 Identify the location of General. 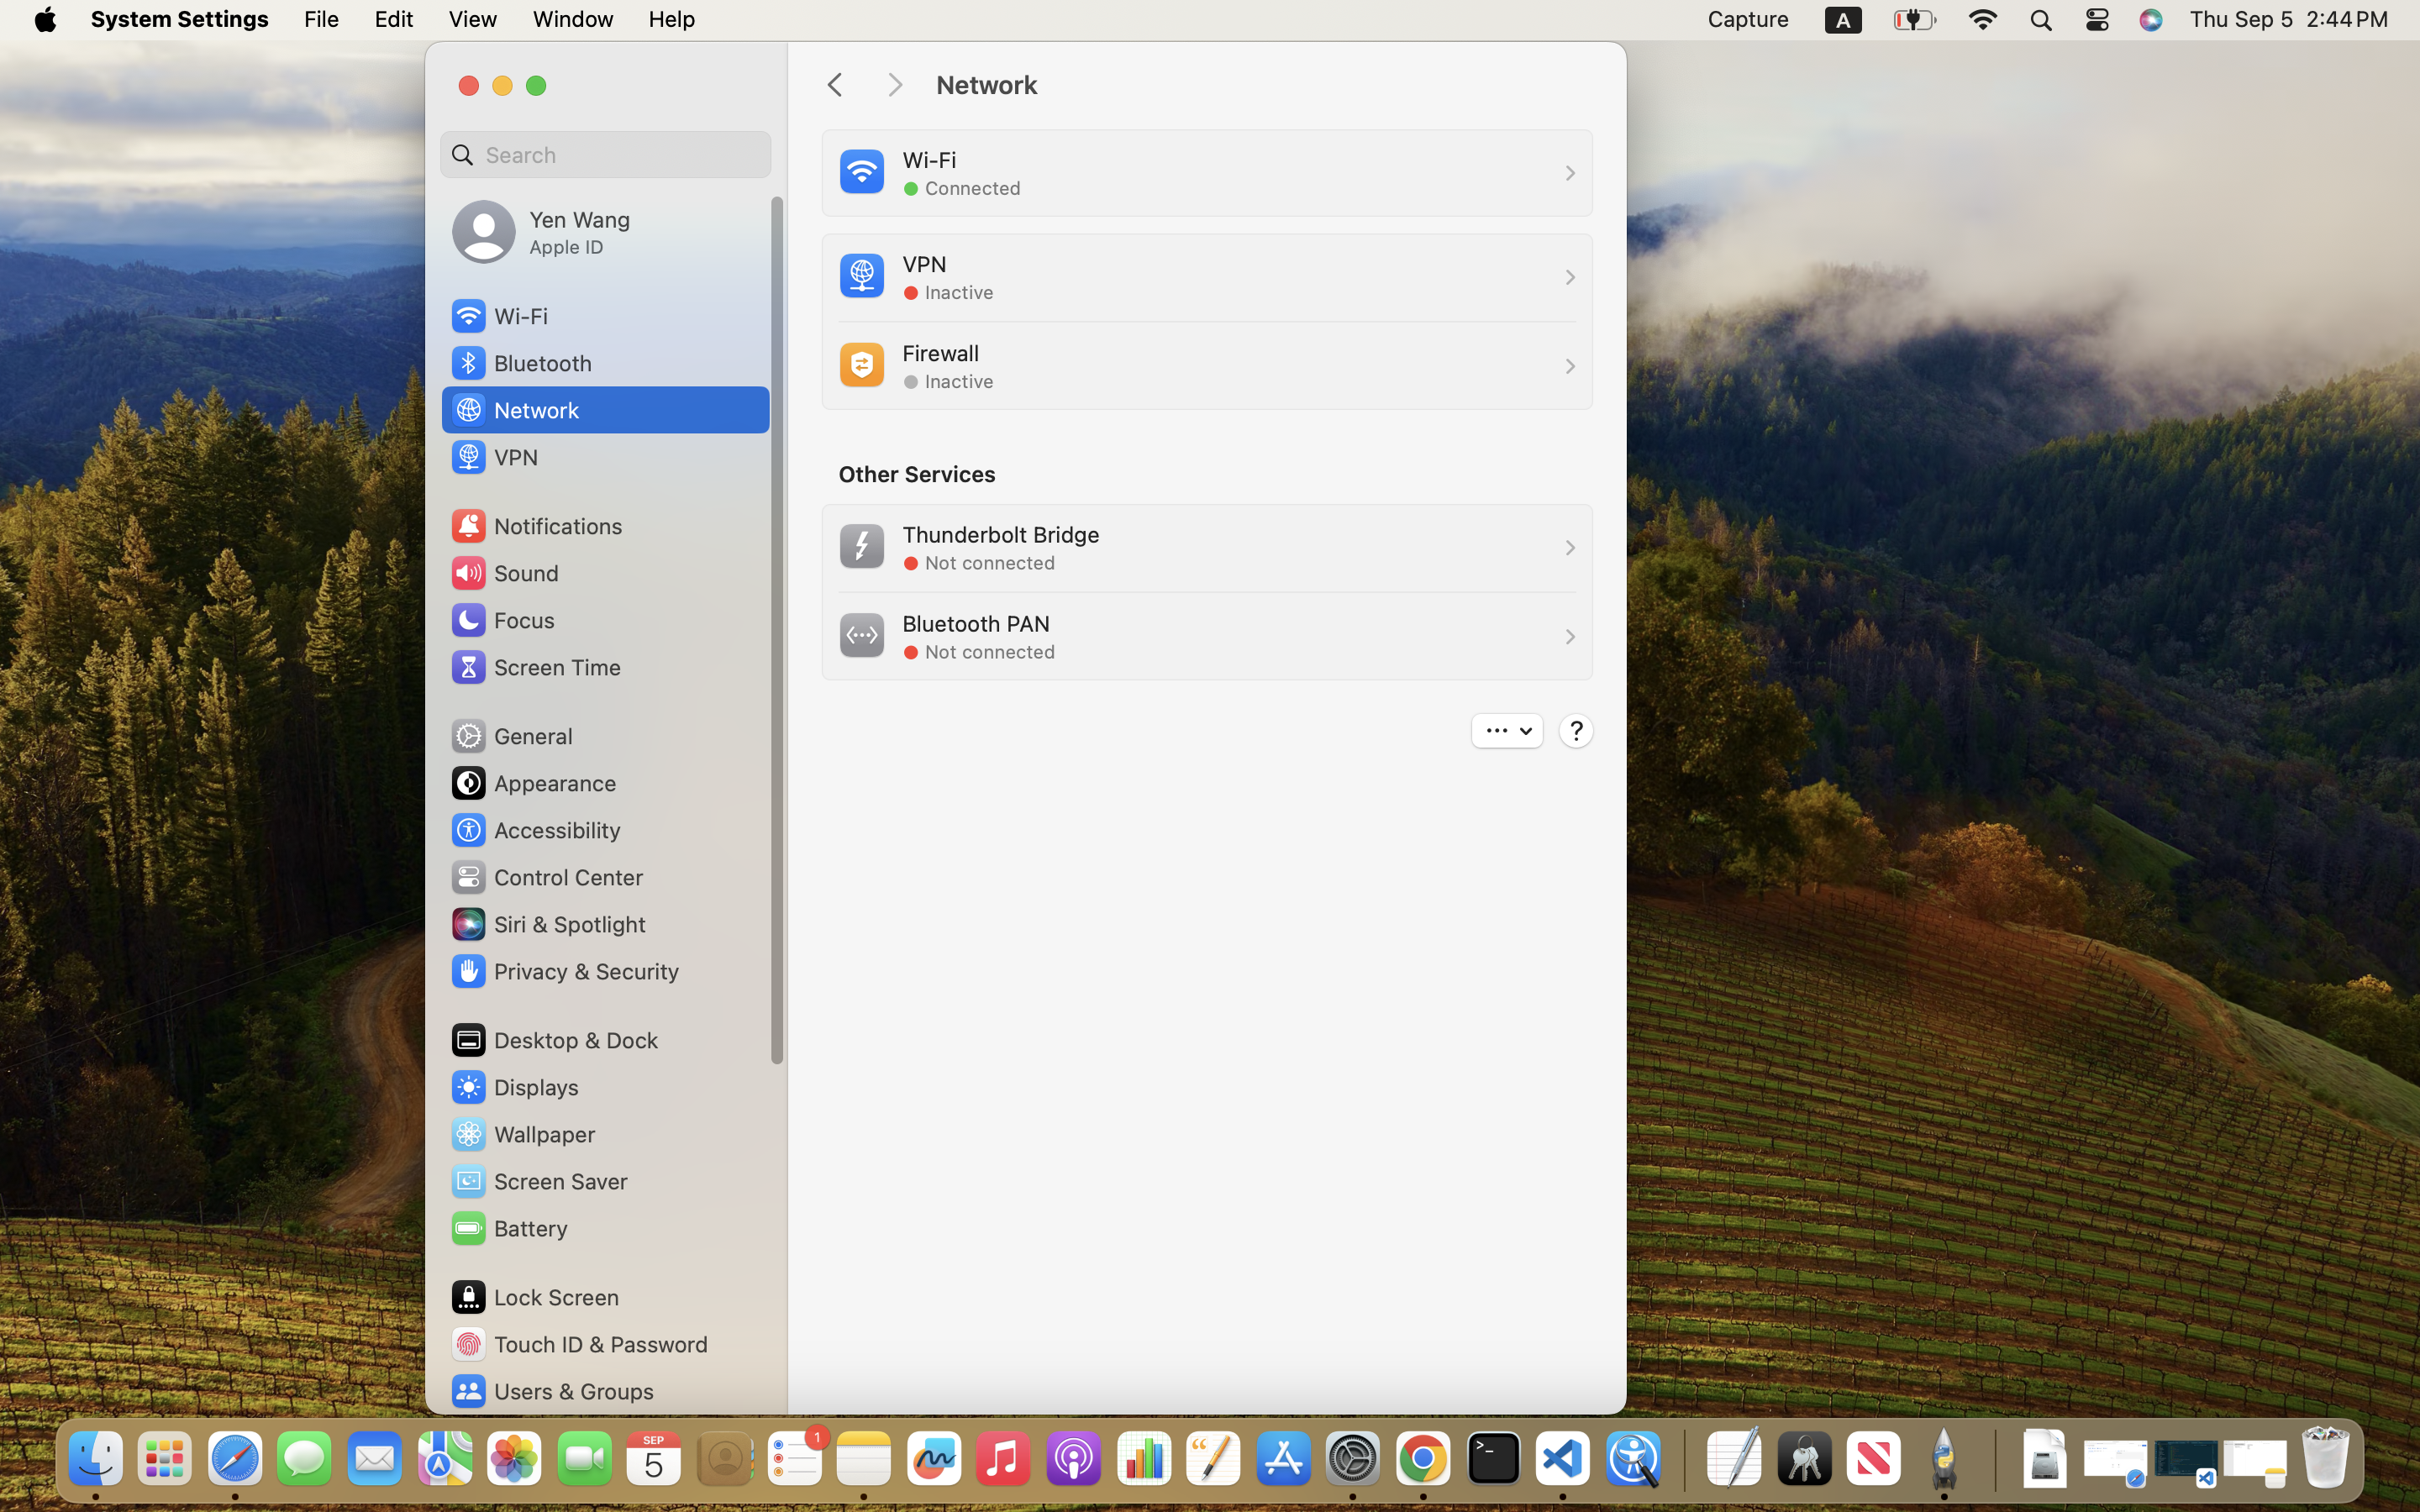
(511, 736).